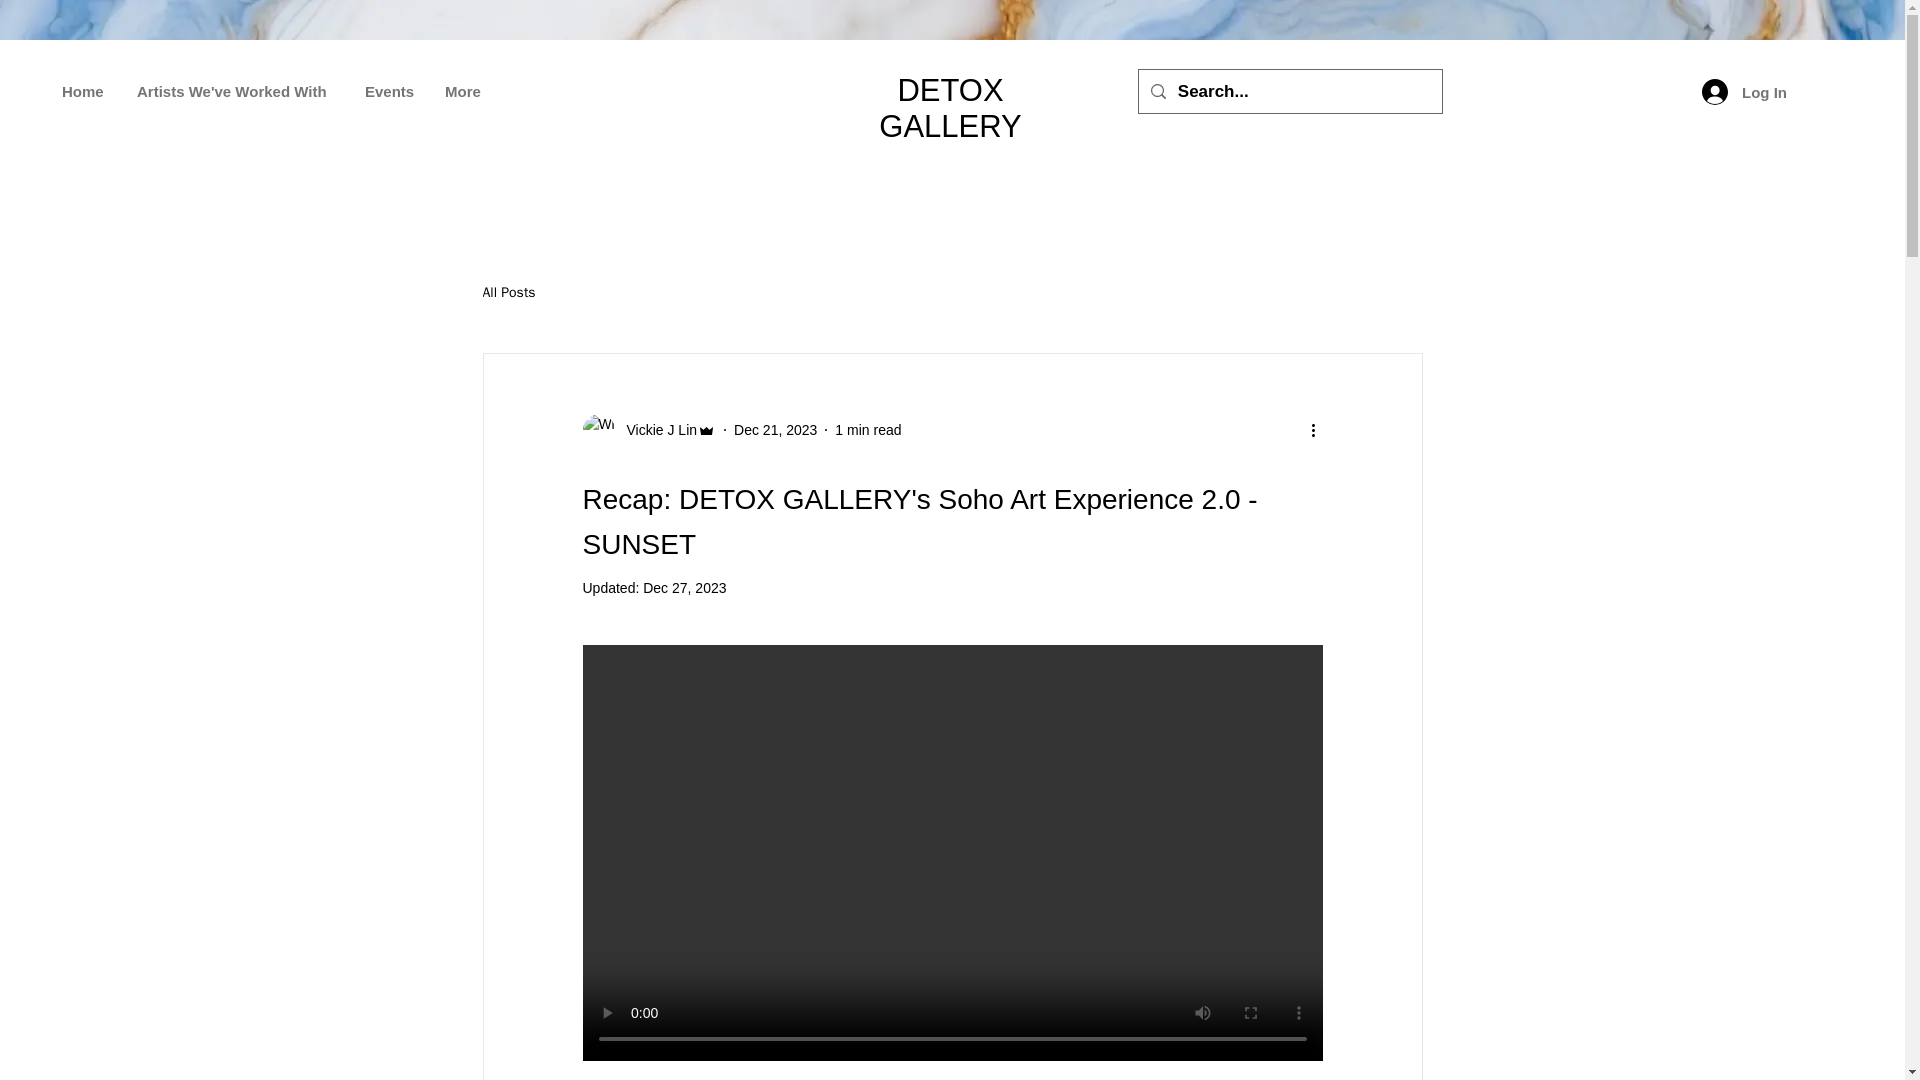 Image resolution: width=1920 pixels, height=1080 pixels. Describe the element at coordinates (648, 430) in the screenshot. I see `Vickie J Lin` at that location.